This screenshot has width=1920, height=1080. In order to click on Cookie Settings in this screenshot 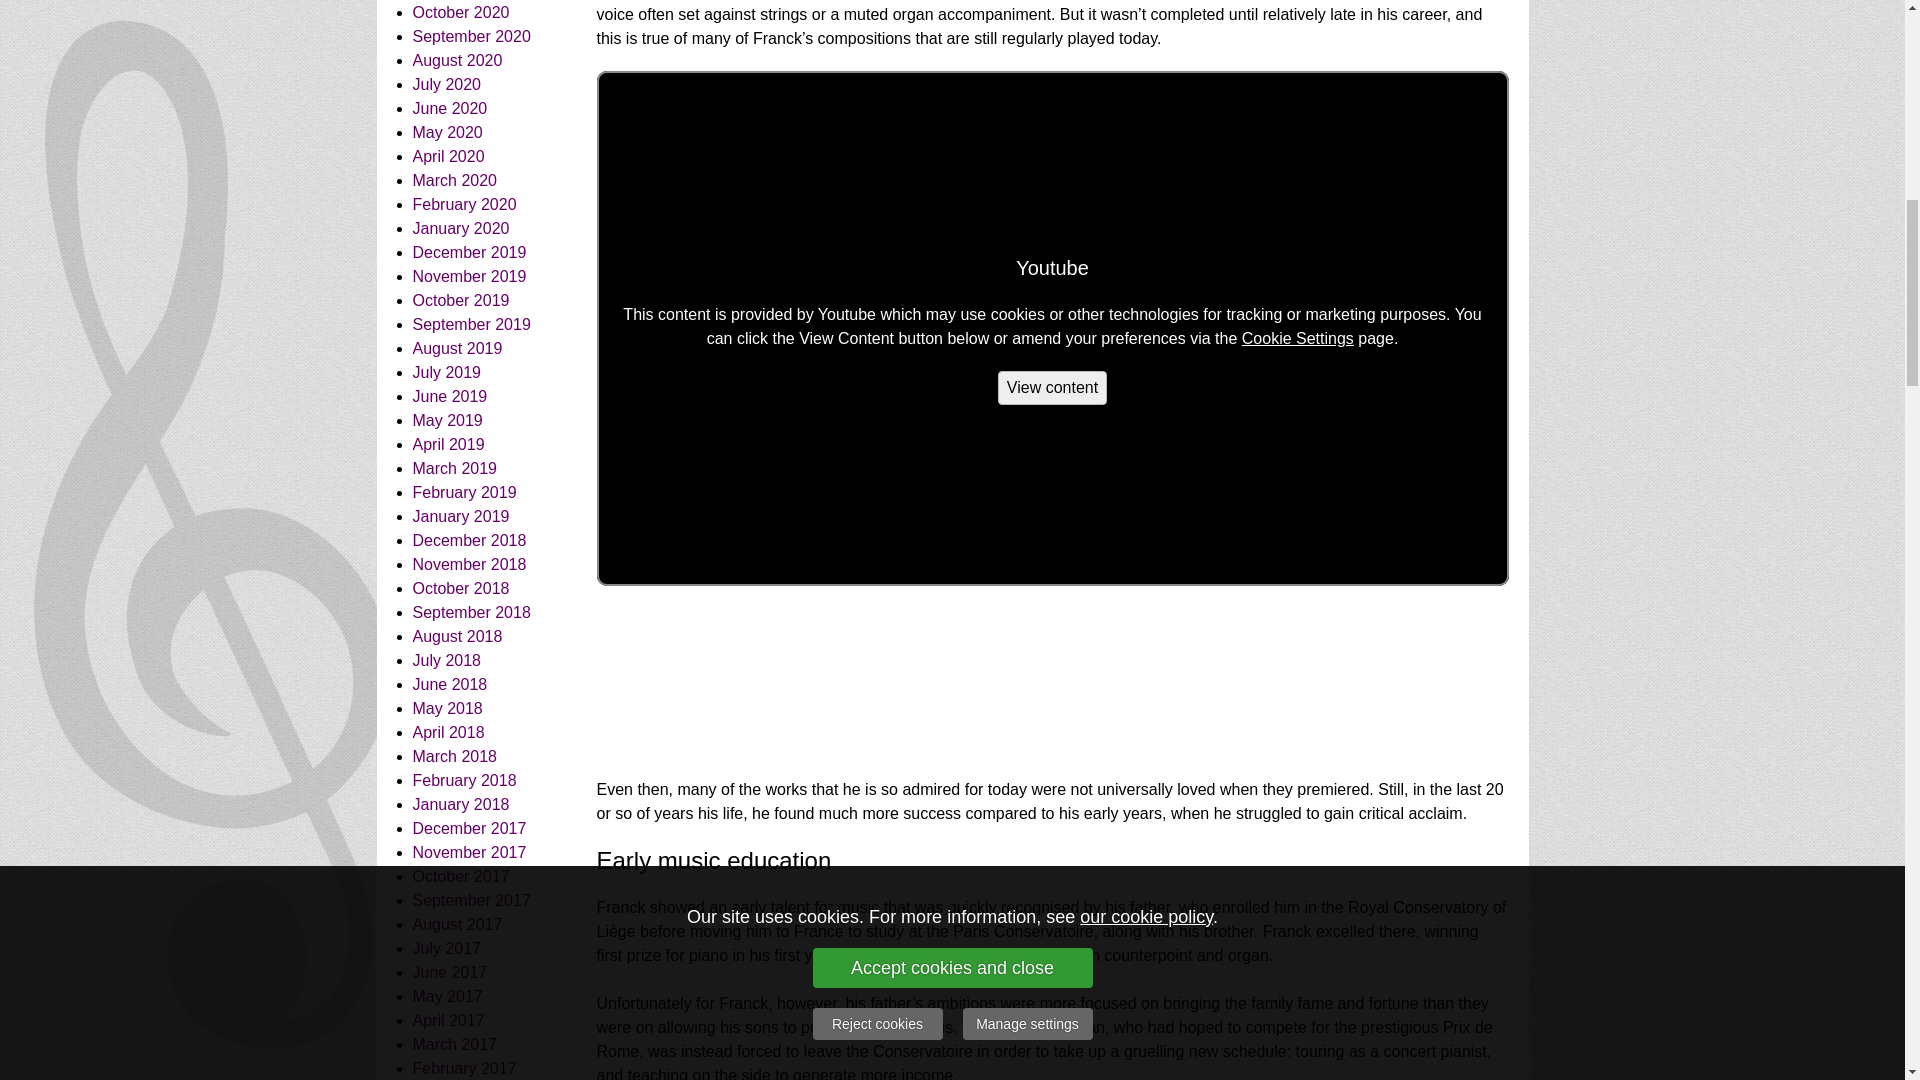, I will do `click(1298, 338)`.